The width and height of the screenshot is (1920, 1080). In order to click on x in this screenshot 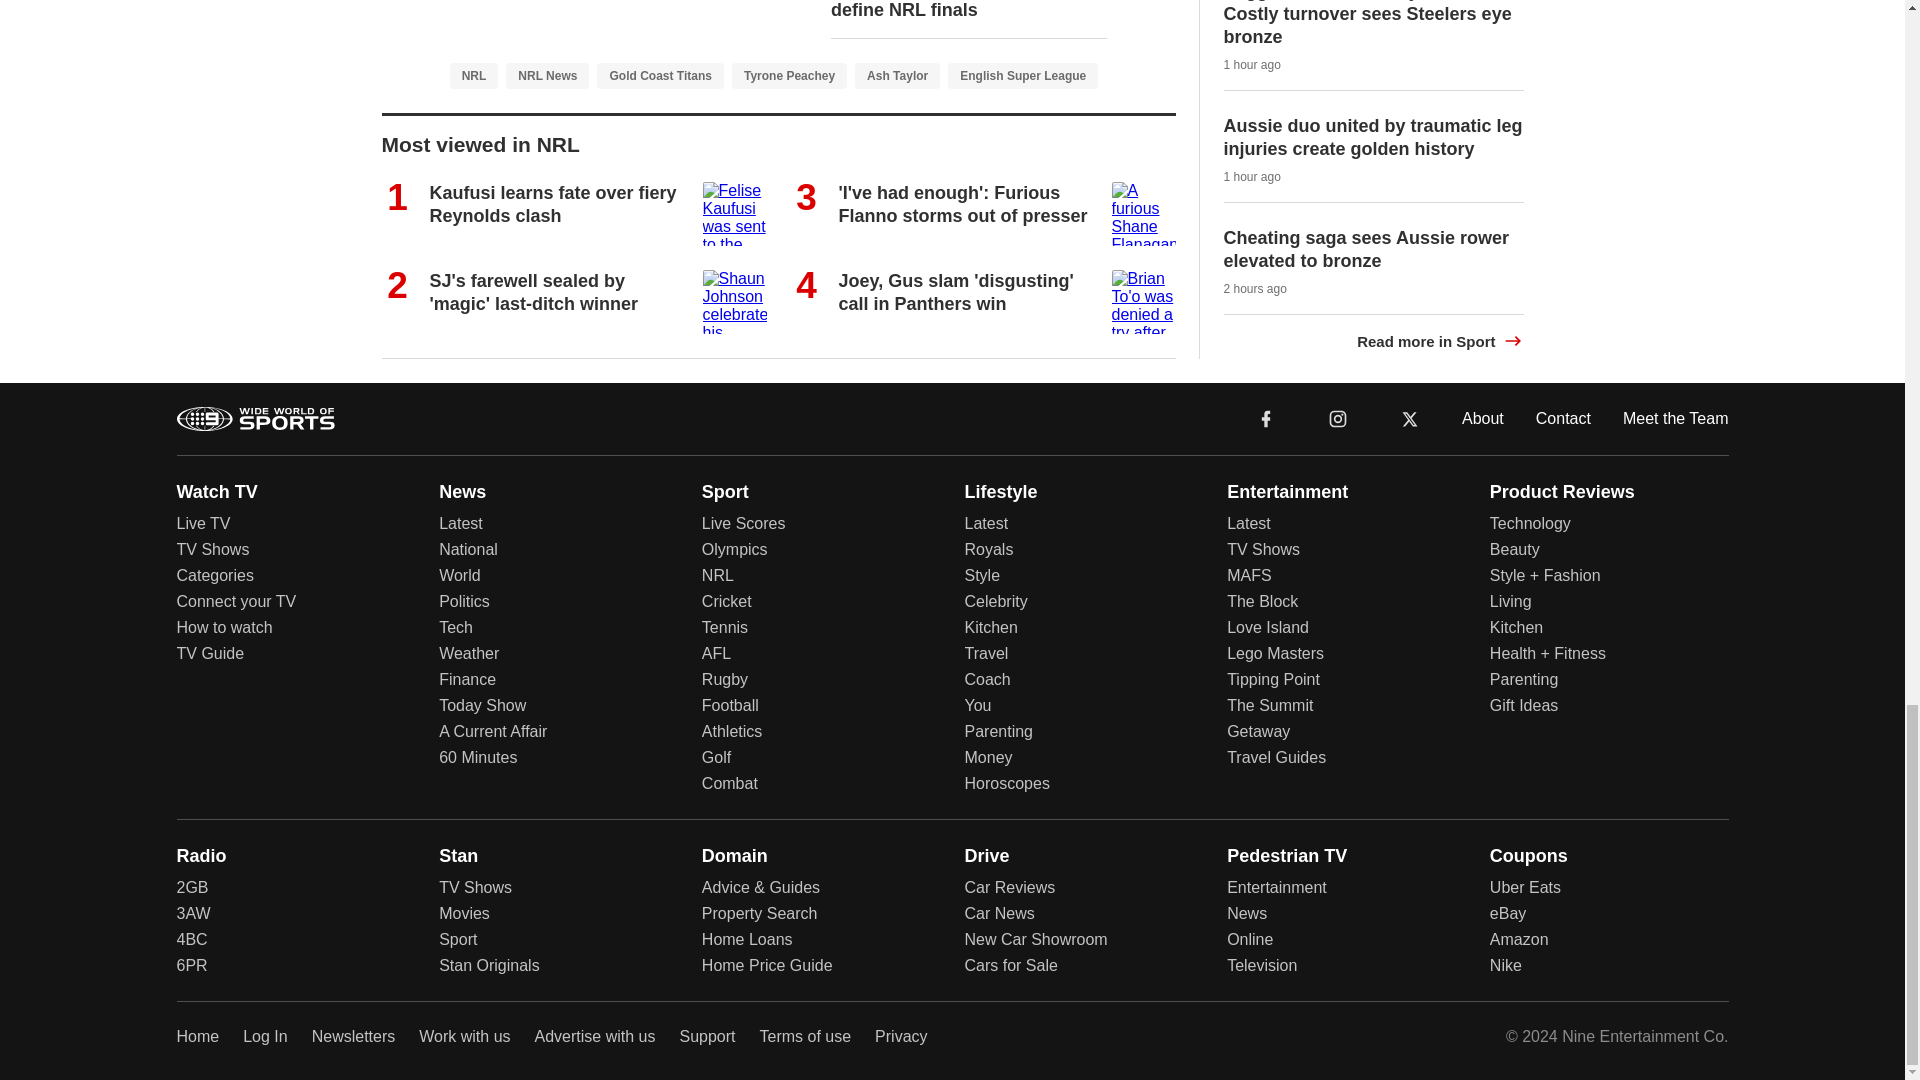, I will do `click(1410, 418)`.